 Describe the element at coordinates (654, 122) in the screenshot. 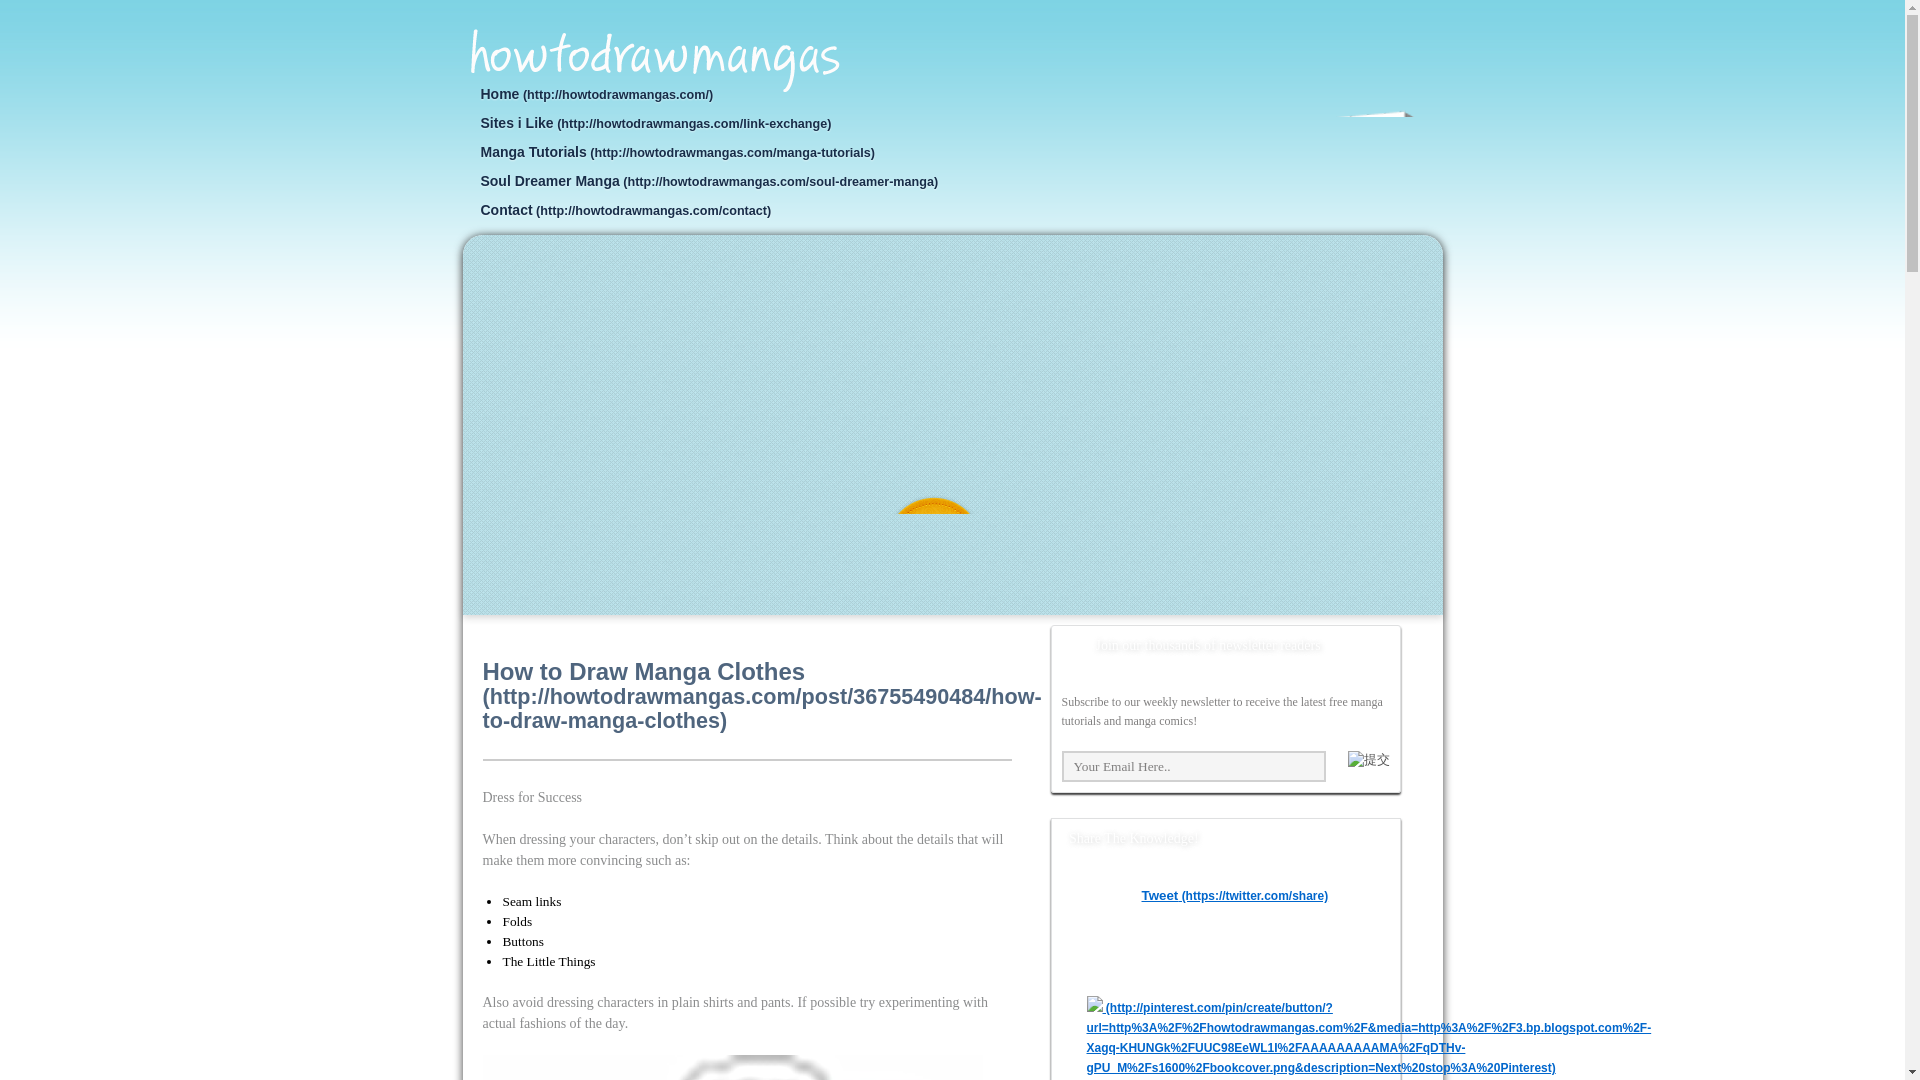

I see `Sites i Like` at that location.